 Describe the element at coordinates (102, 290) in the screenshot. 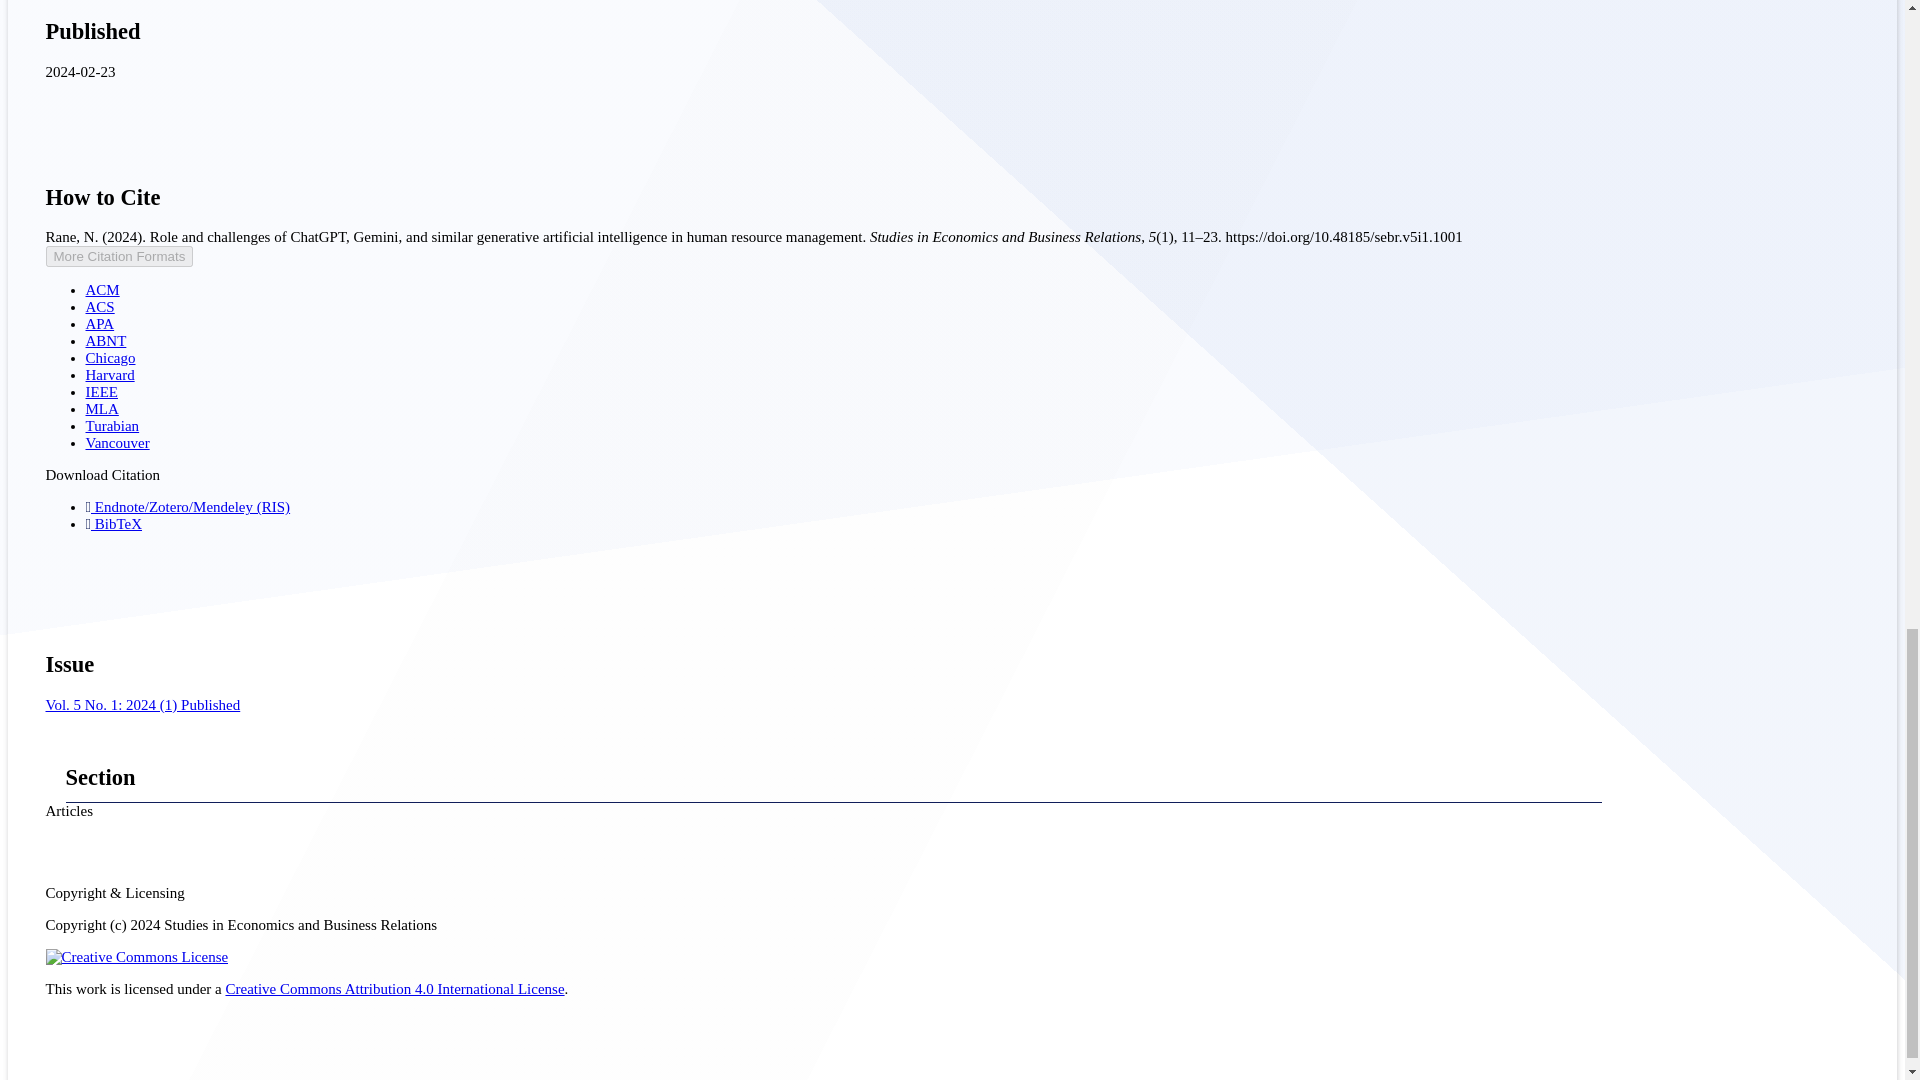

I see `ACM` at that location.